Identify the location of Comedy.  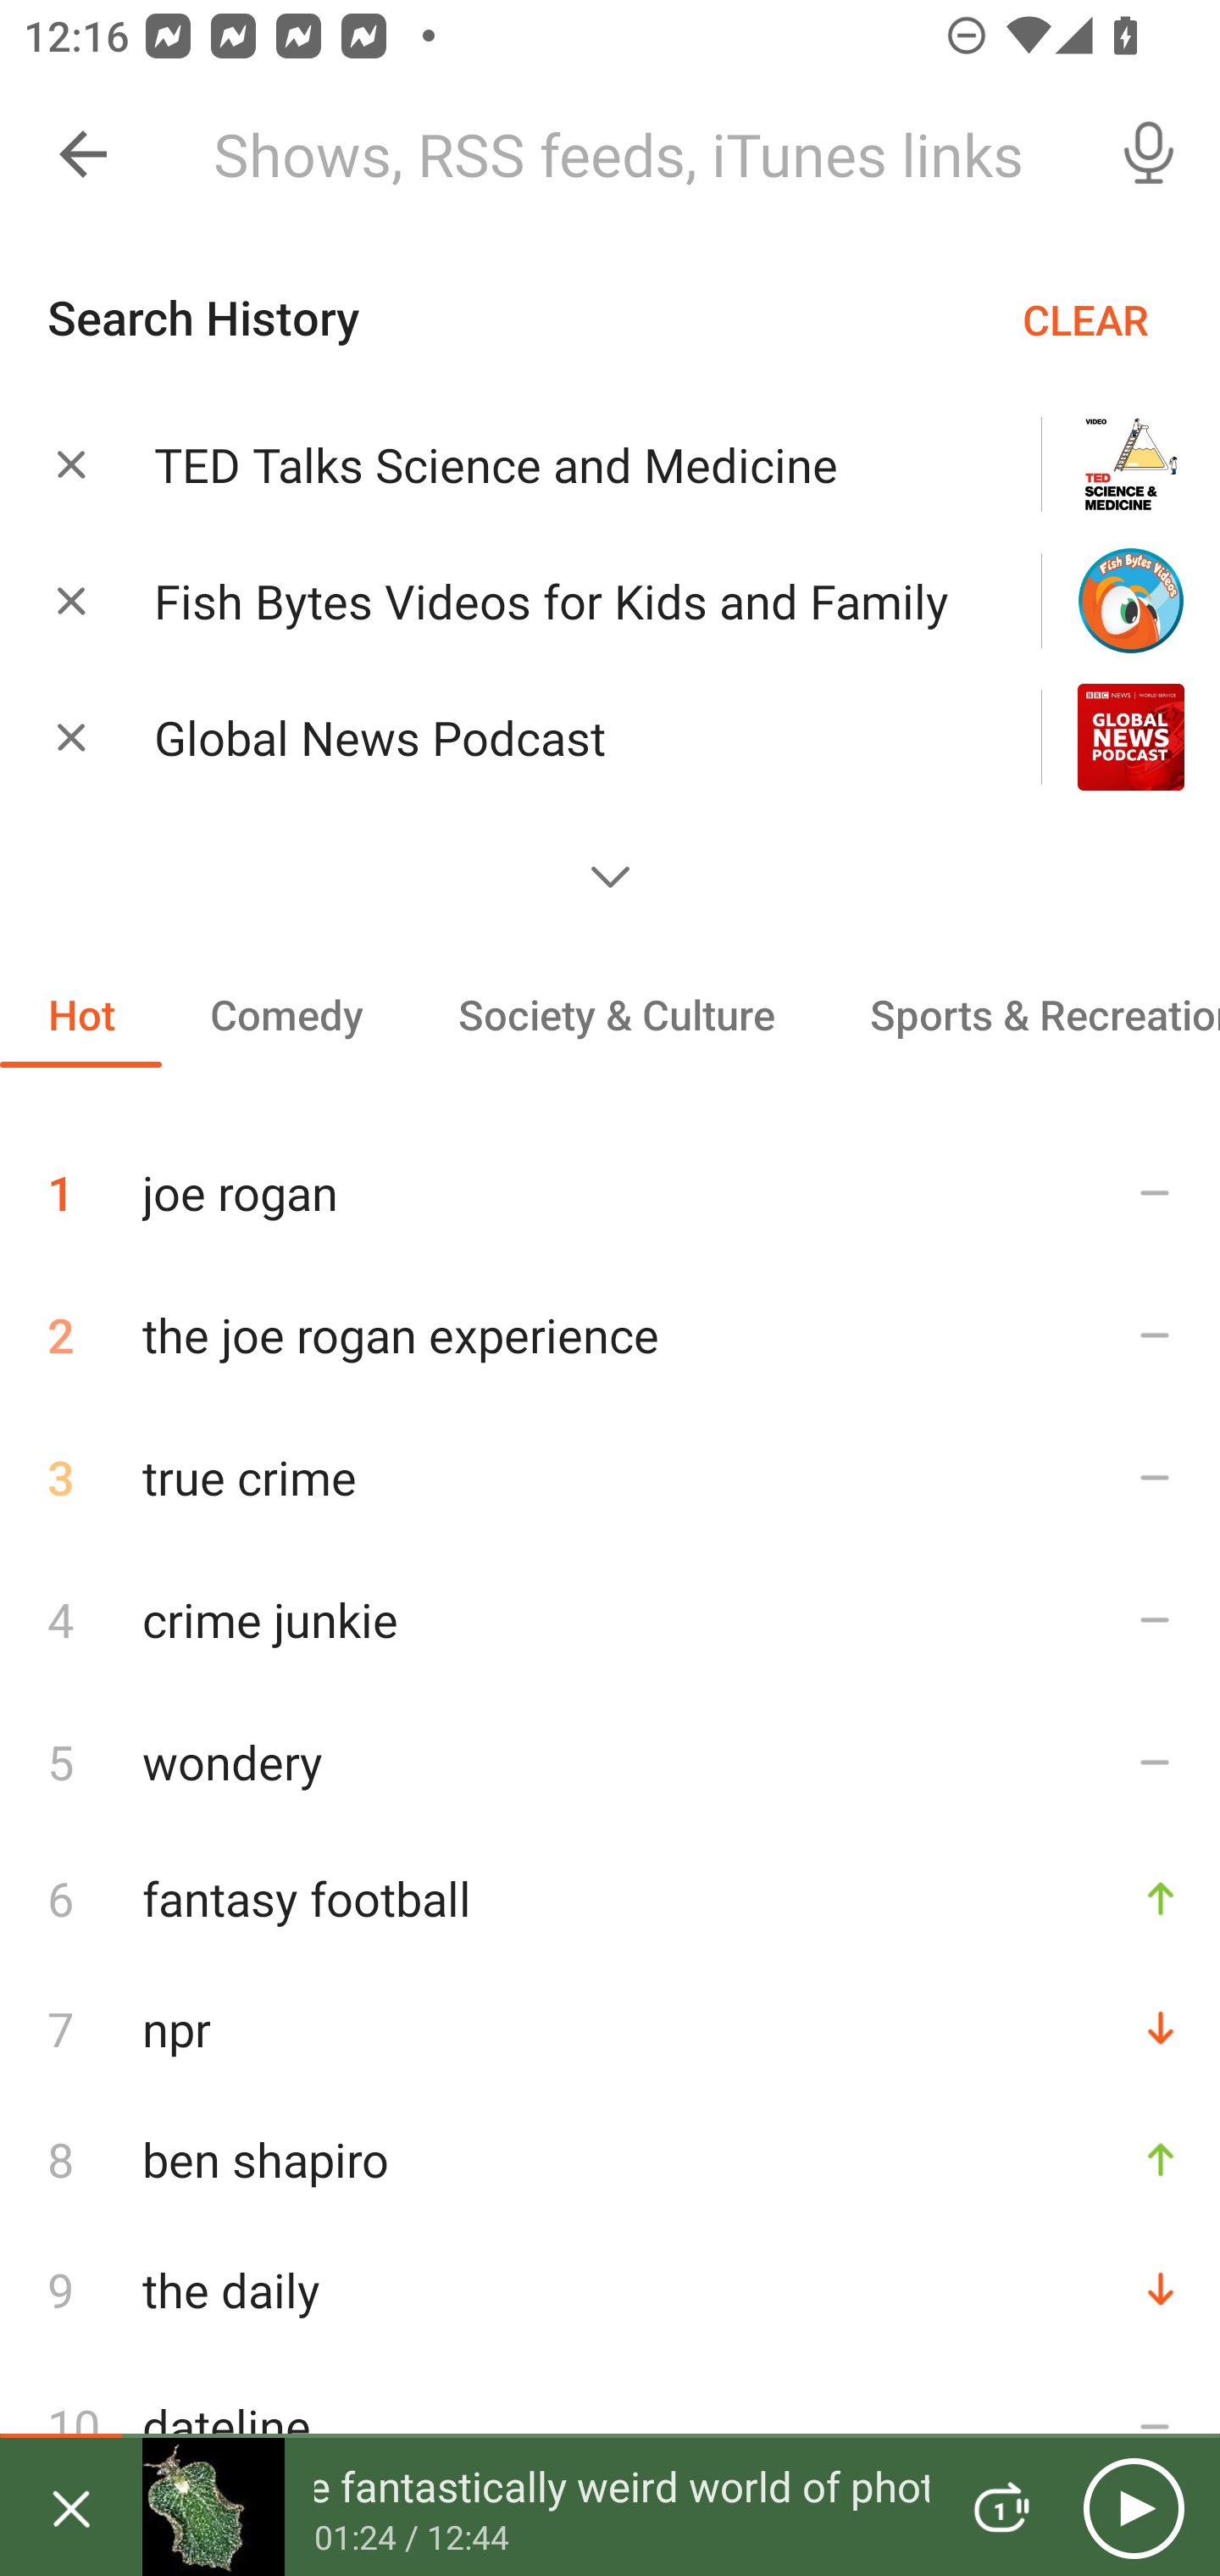
(286, 1013).